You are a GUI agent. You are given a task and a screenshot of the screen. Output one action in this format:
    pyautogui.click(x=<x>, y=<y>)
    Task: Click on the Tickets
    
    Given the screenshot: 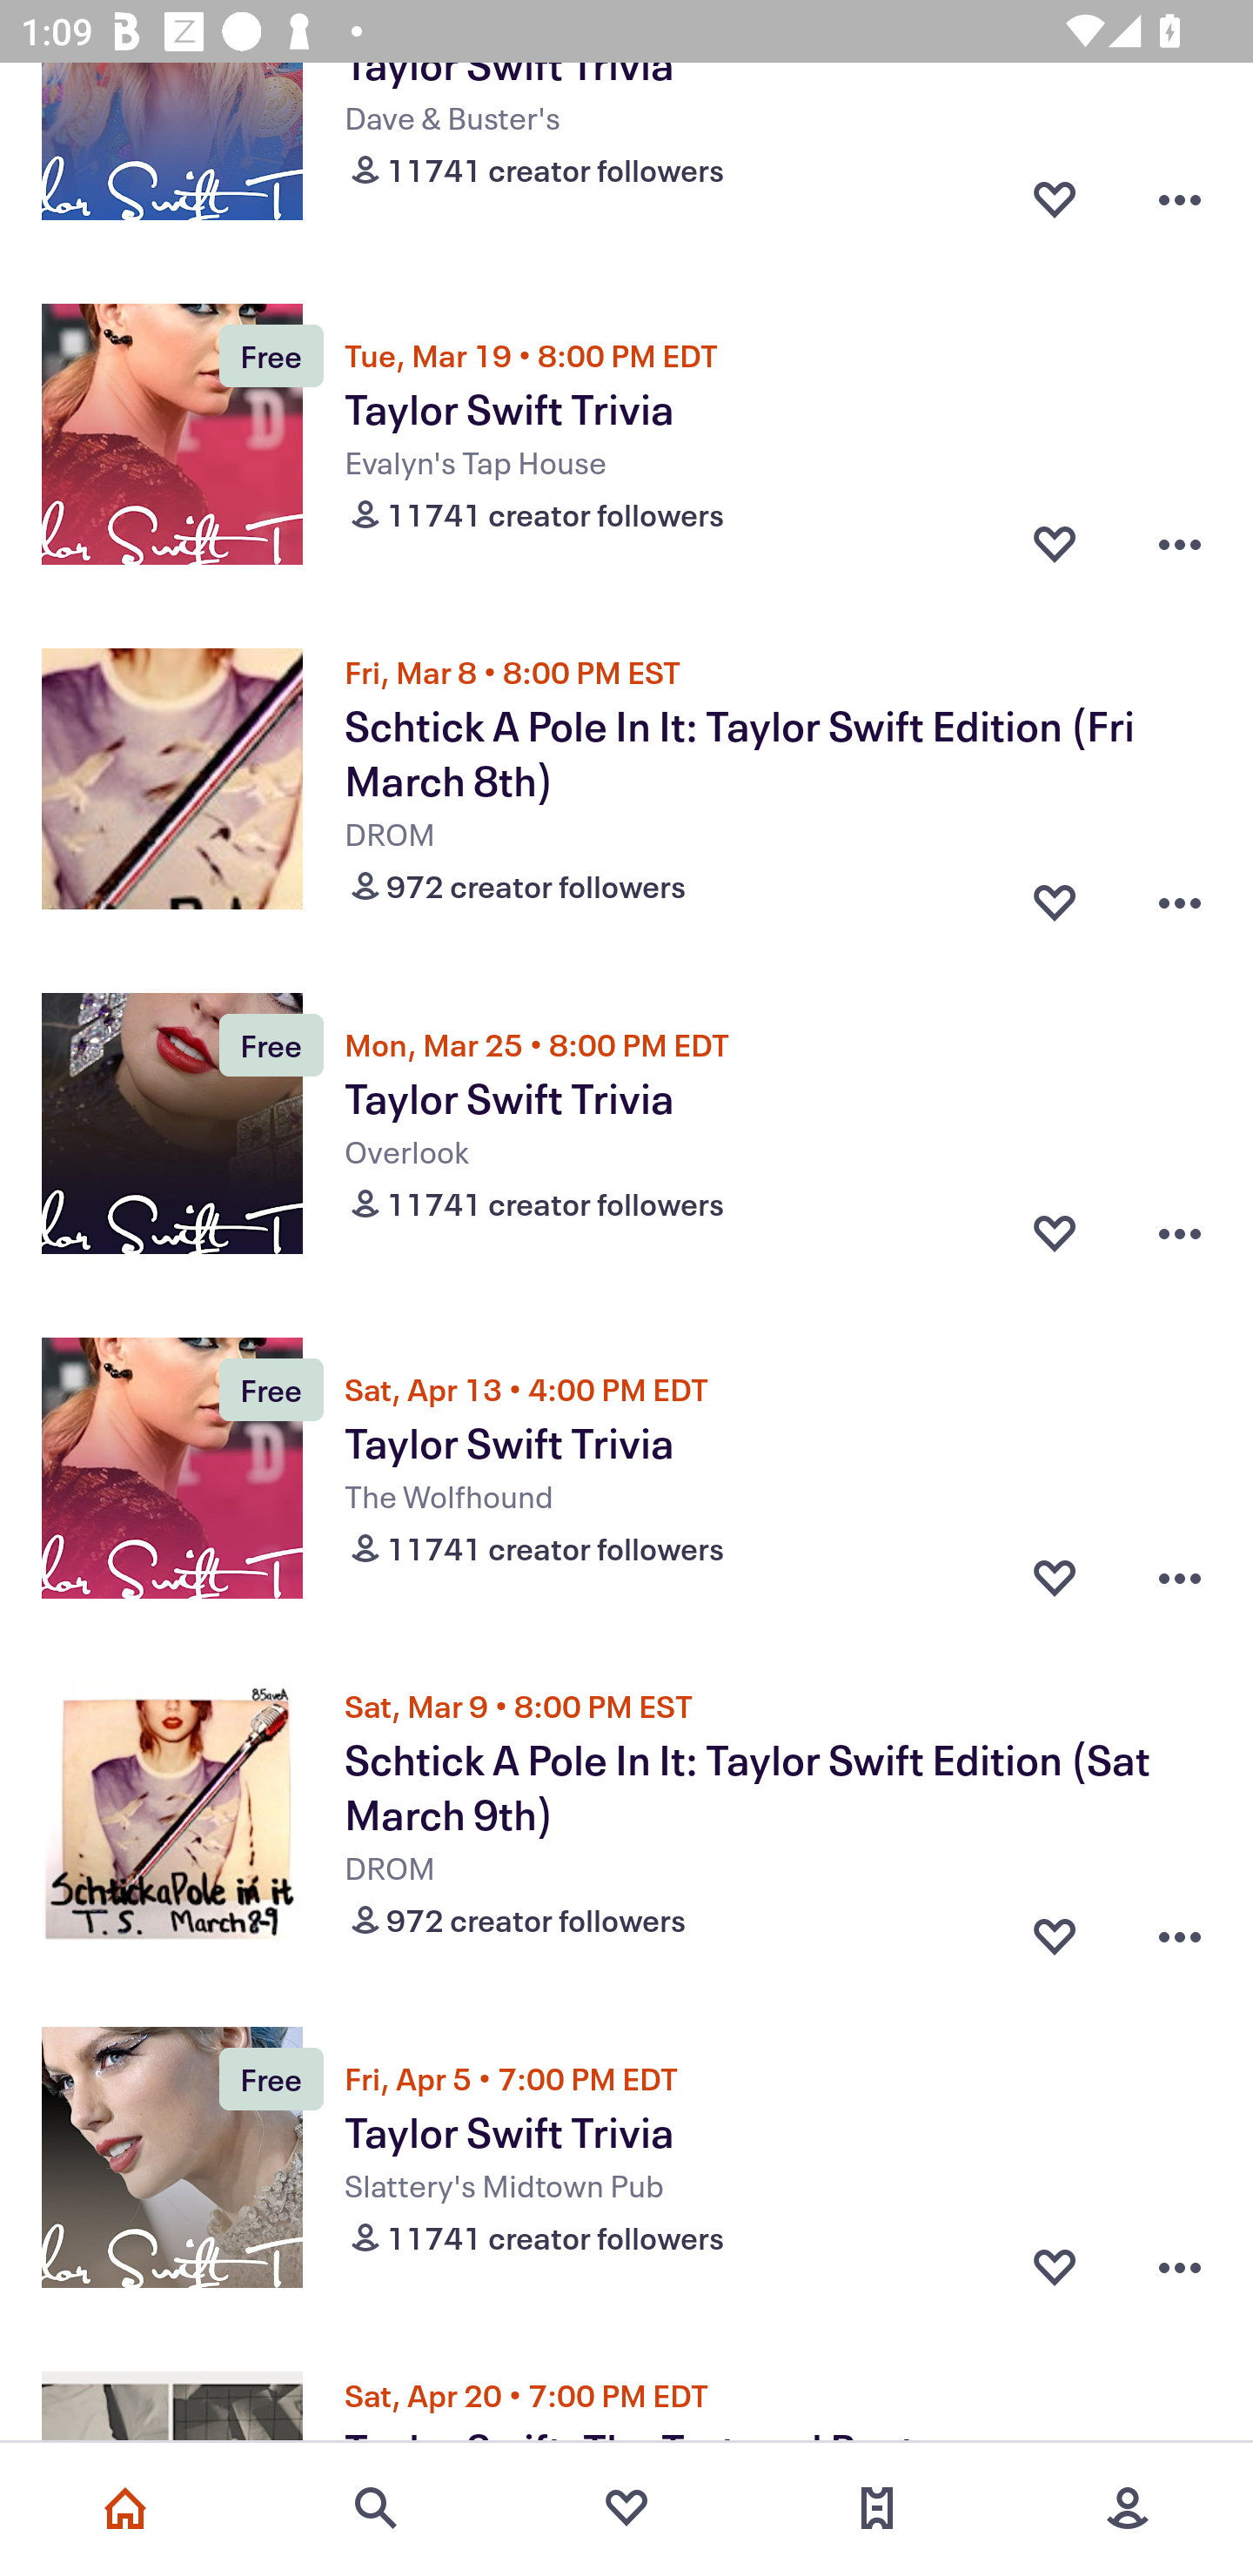 What is the action you would take?
    pyautogui.click(x=877, y=2508)
    